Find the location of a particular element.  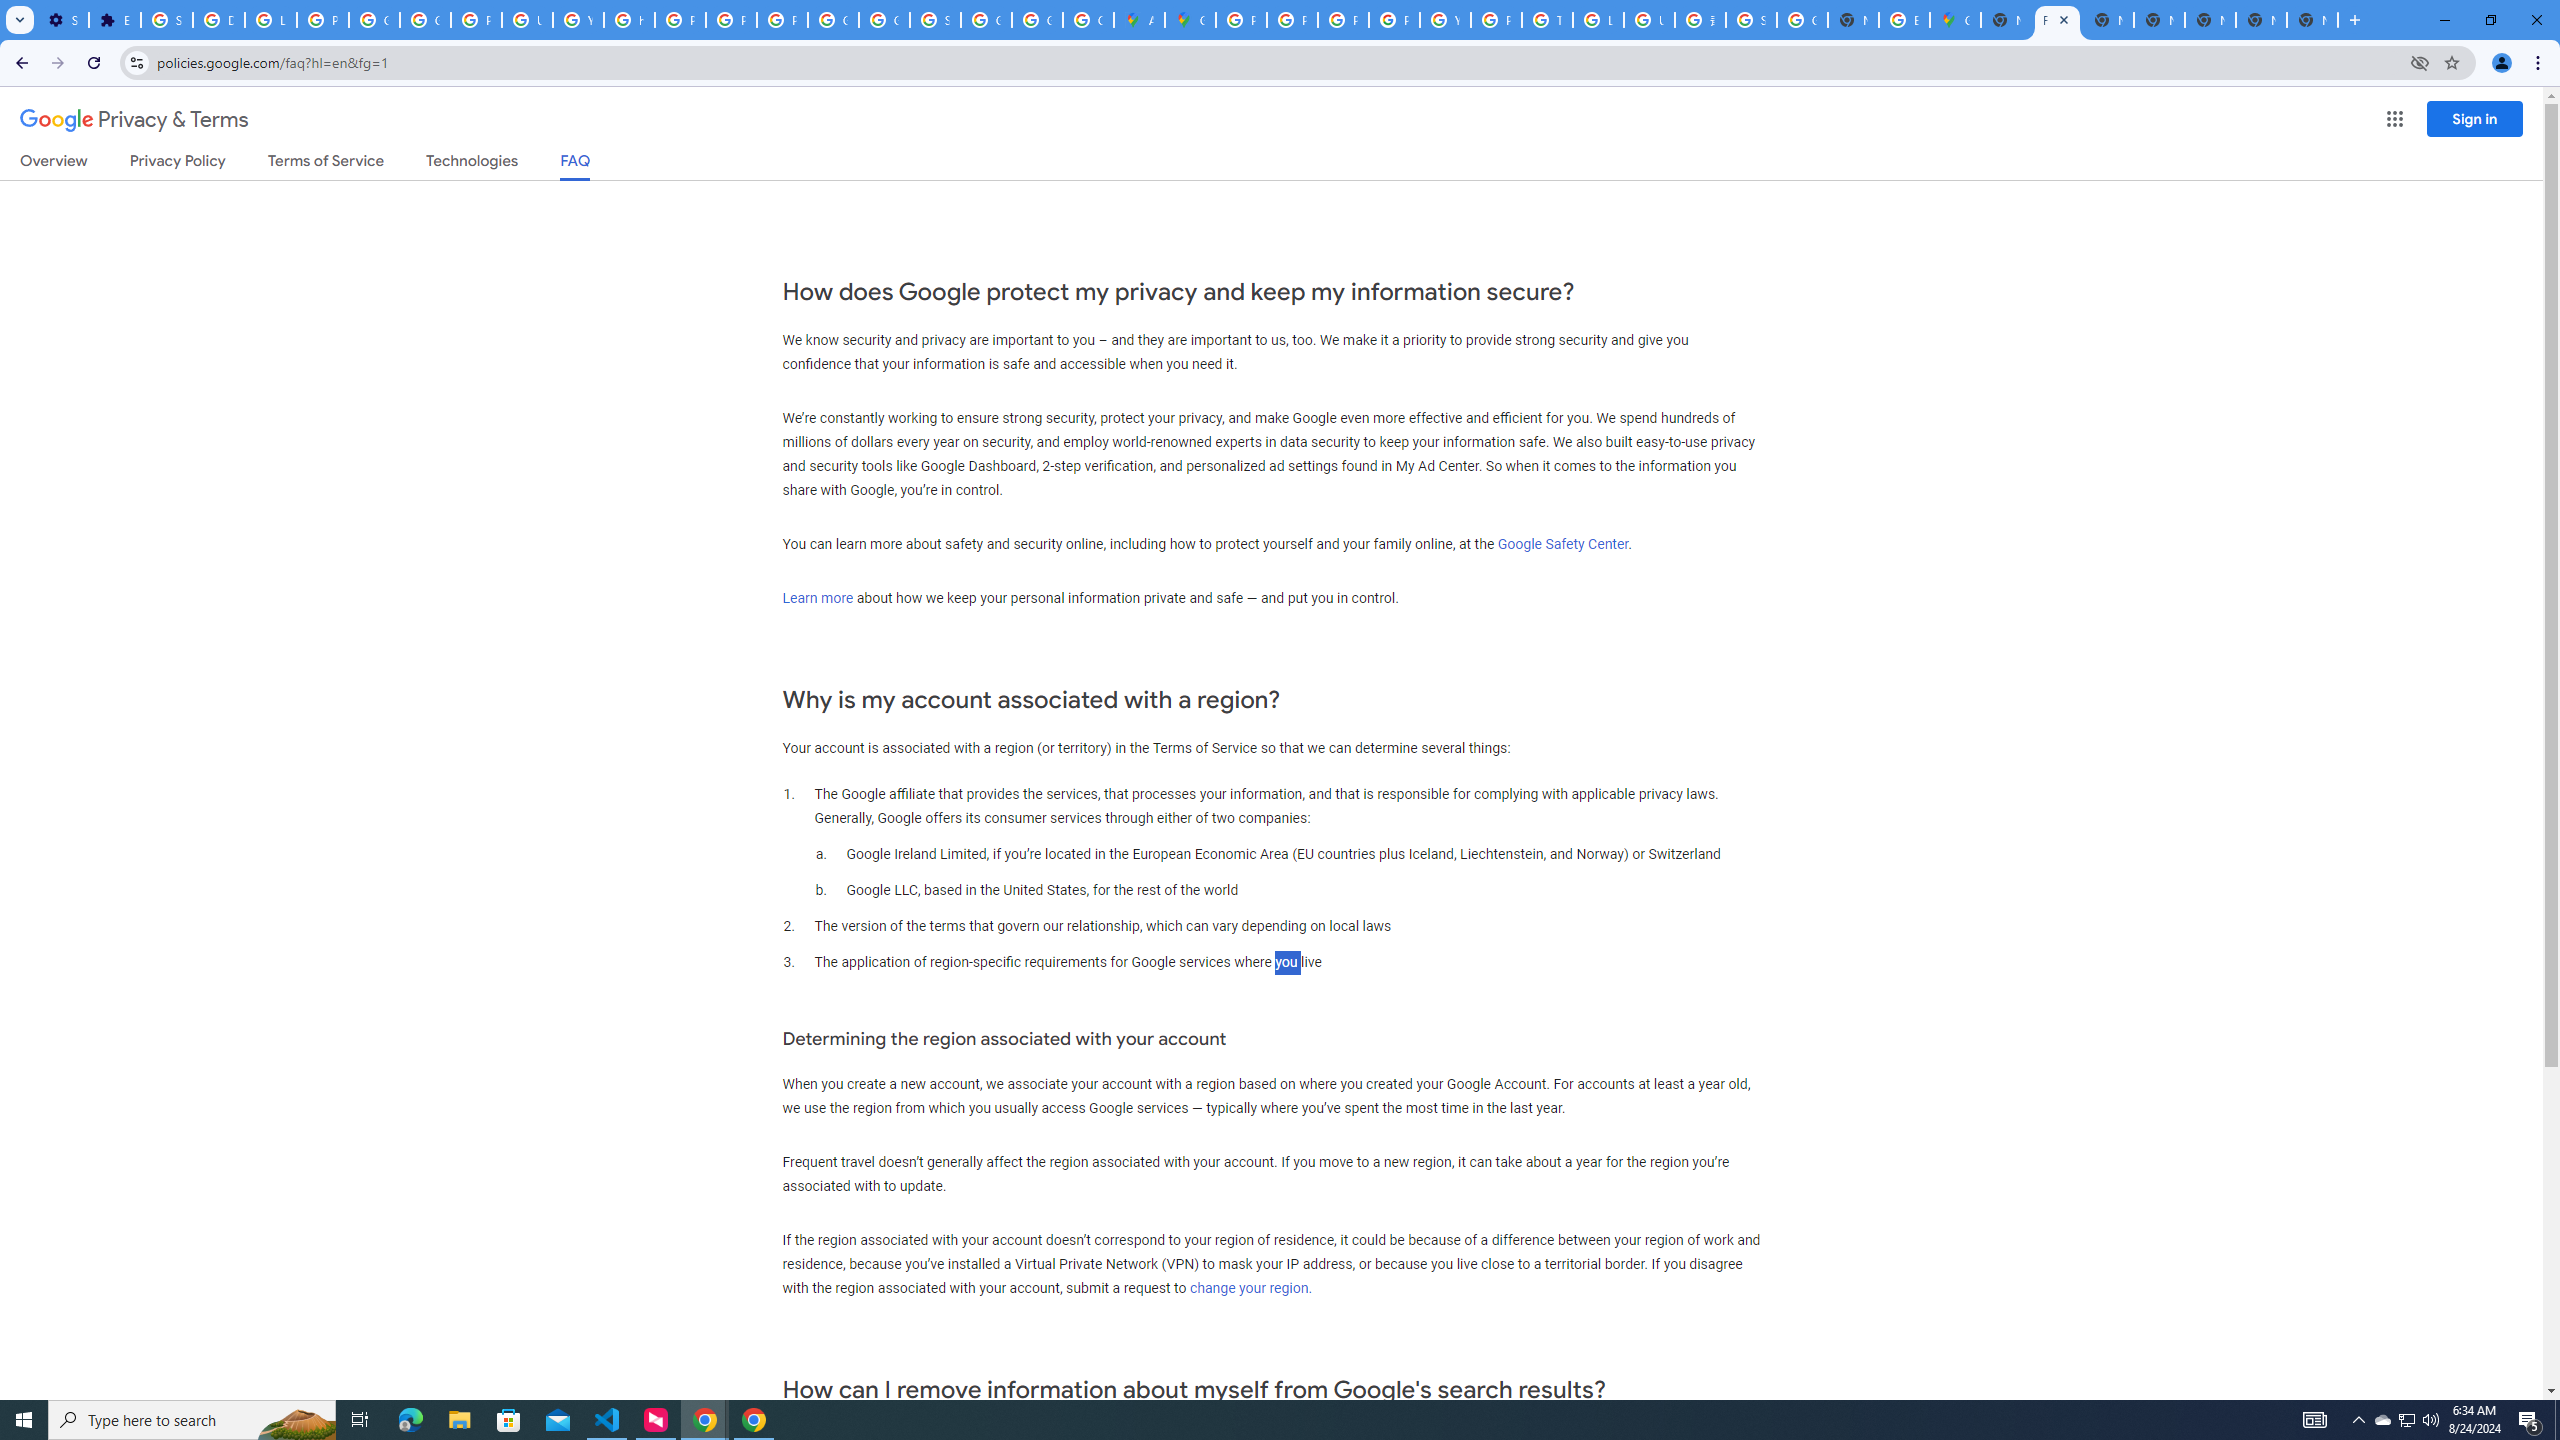

Google Account Help is located at coordinates (374, 20).